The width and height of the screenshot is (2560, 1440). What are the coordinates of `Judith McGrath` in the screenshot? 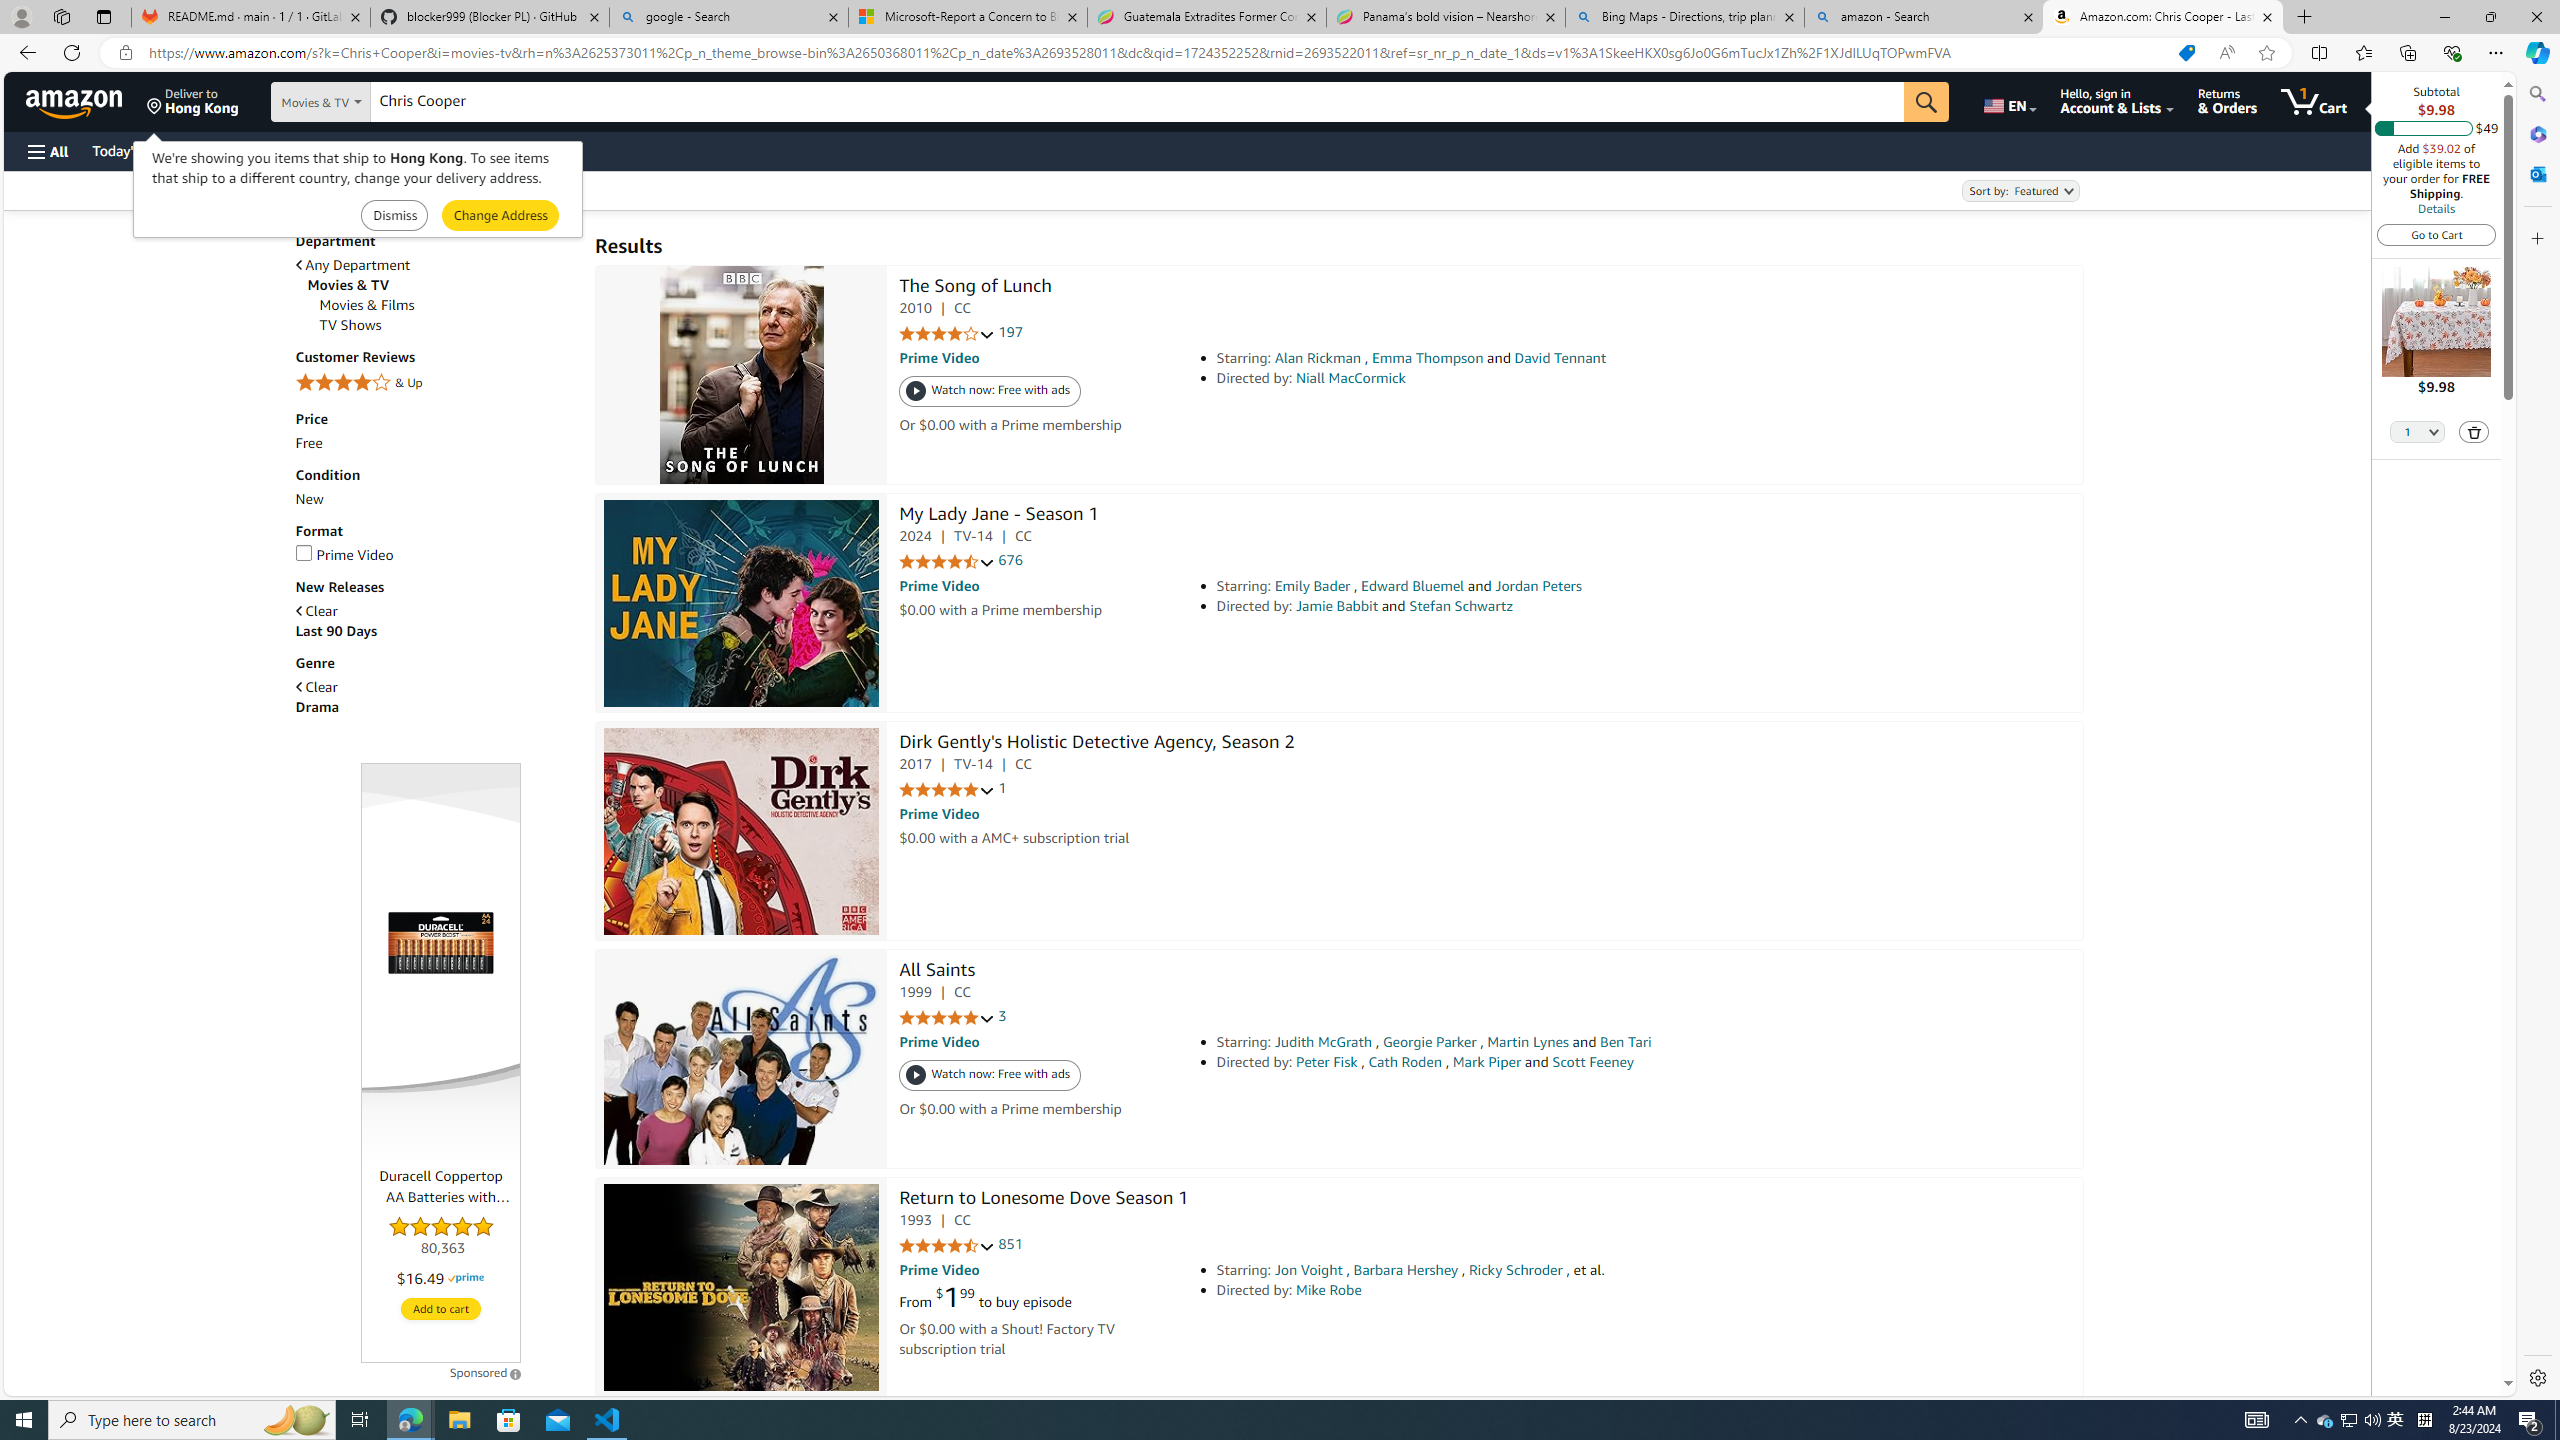 It's located at (1323, 1042).